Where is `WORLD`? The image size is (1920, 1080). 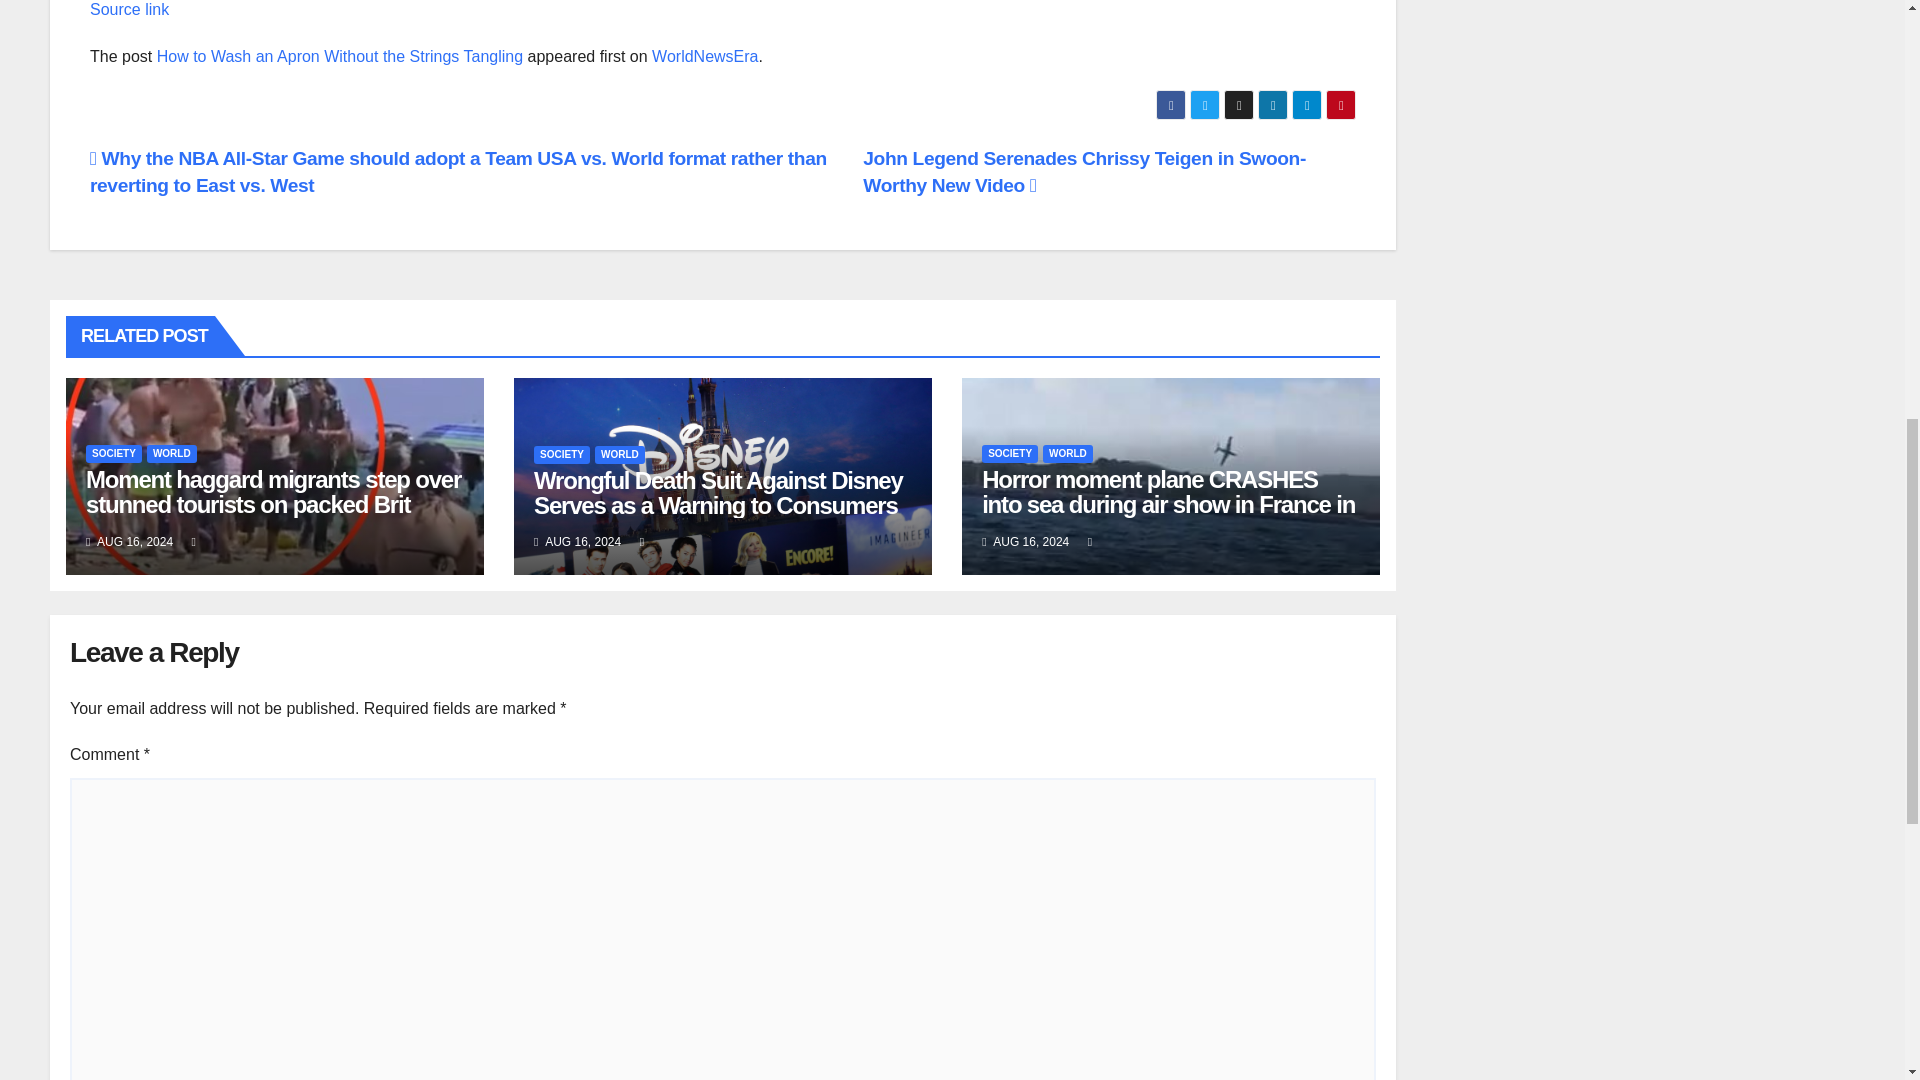
WORLD is located at coordinates (172, 454).